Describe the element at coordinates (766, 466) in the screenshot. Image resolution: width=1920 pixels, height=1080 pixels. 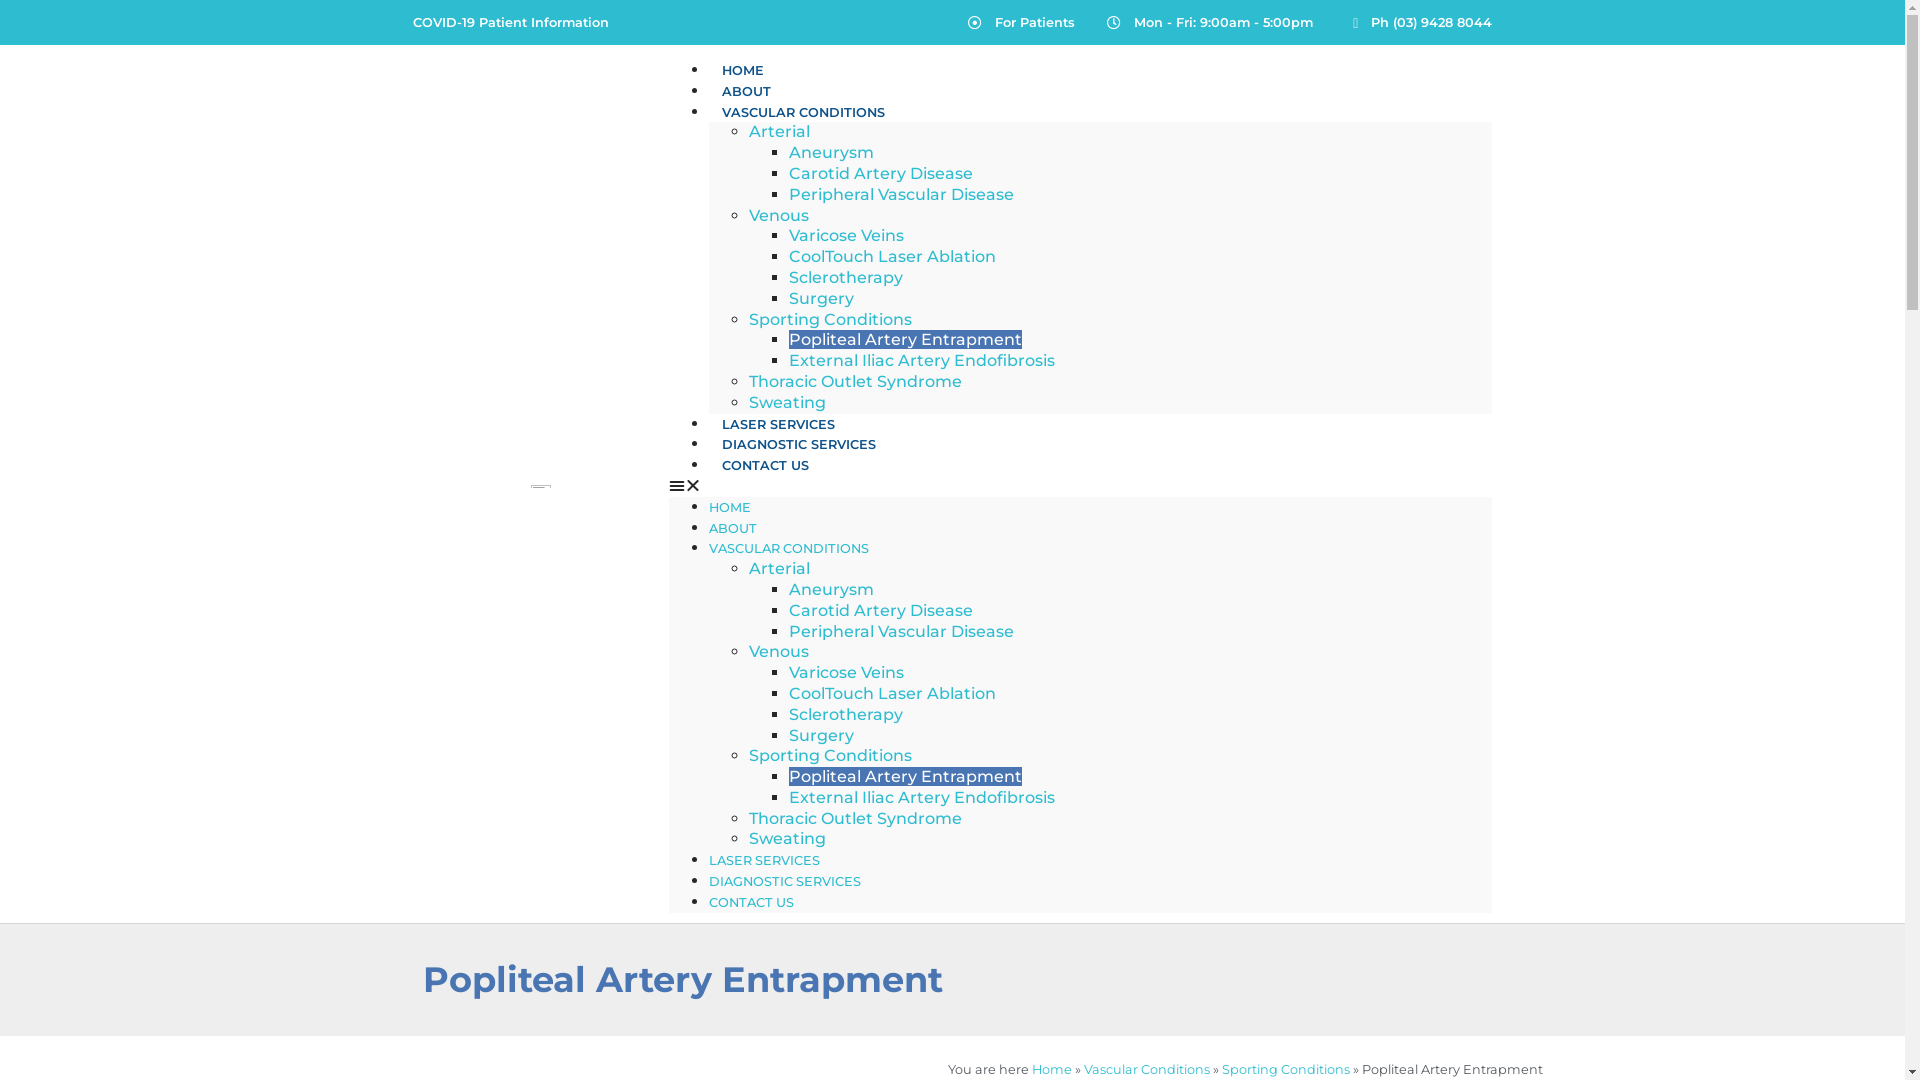
I see `CONTACT US` at that location.